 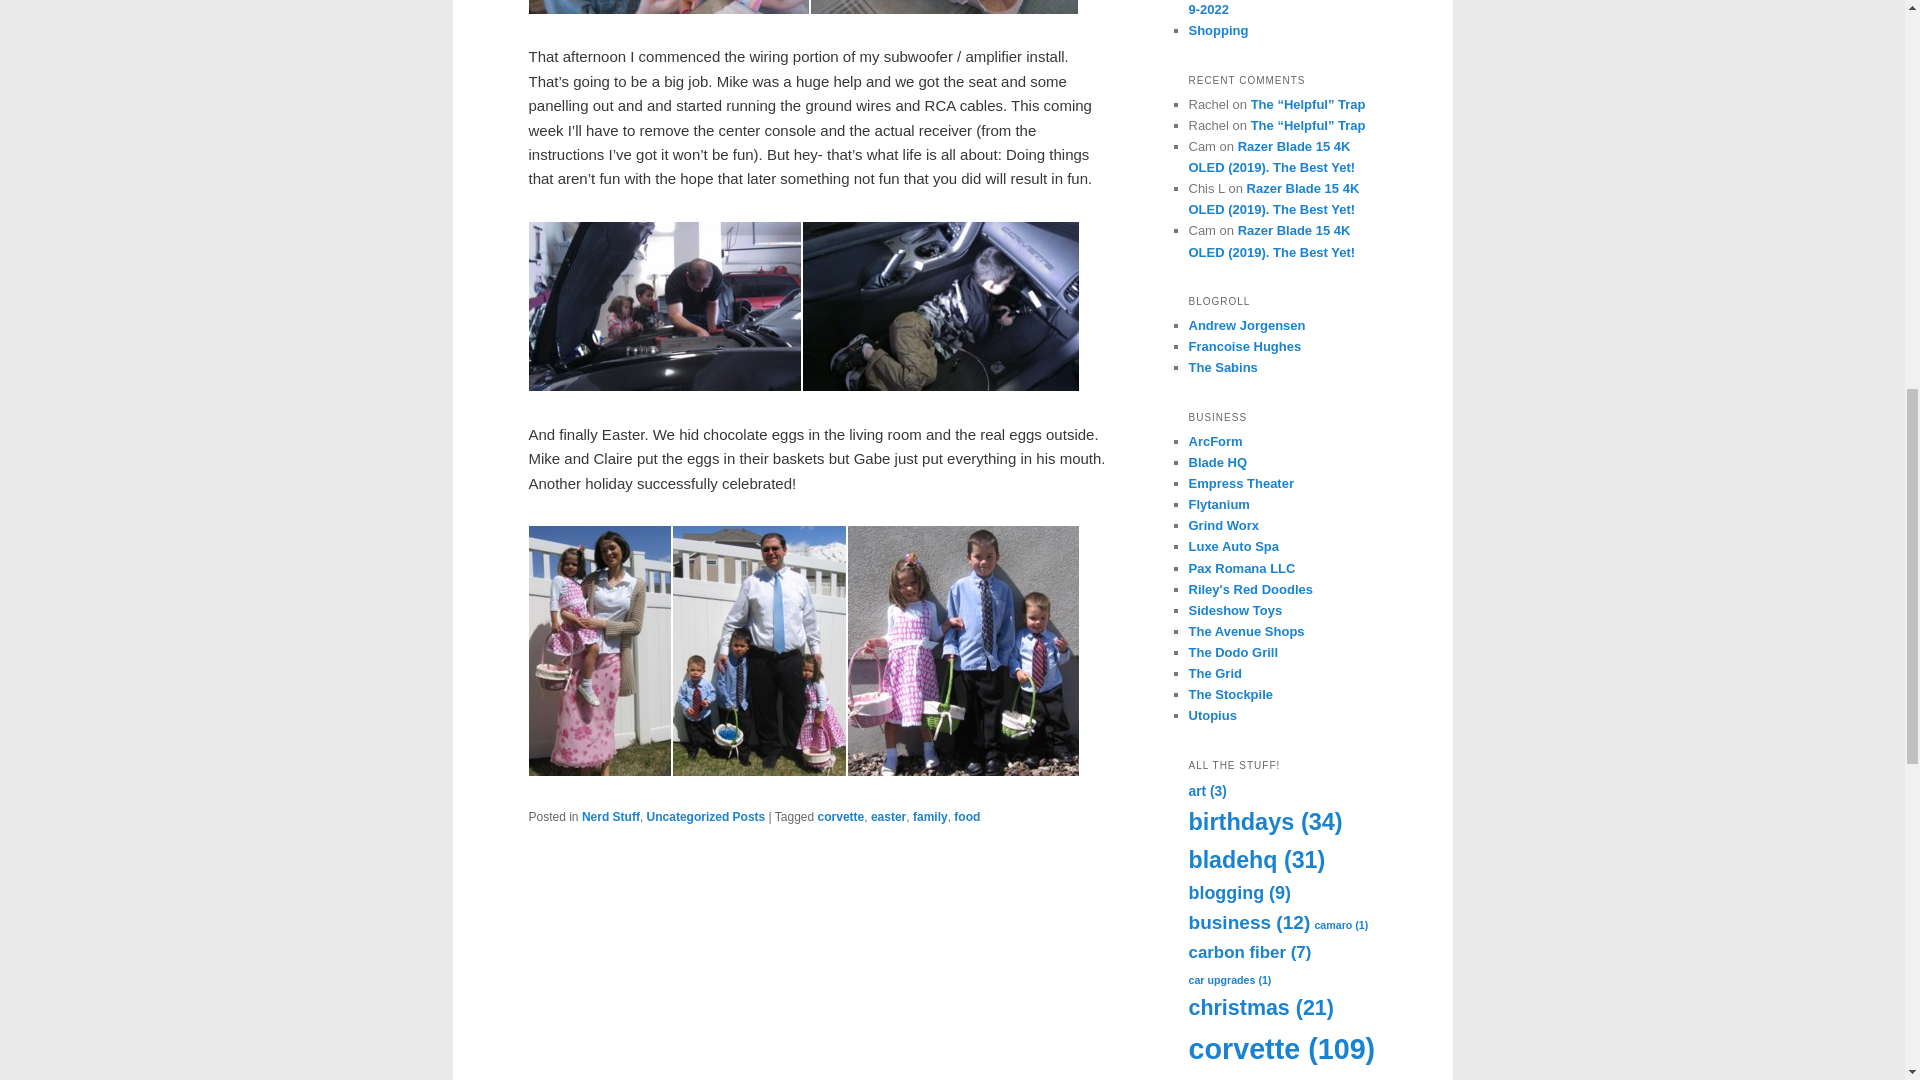 I want to click on There is no such thing as fast enough. , so click(x=1230, y=694).